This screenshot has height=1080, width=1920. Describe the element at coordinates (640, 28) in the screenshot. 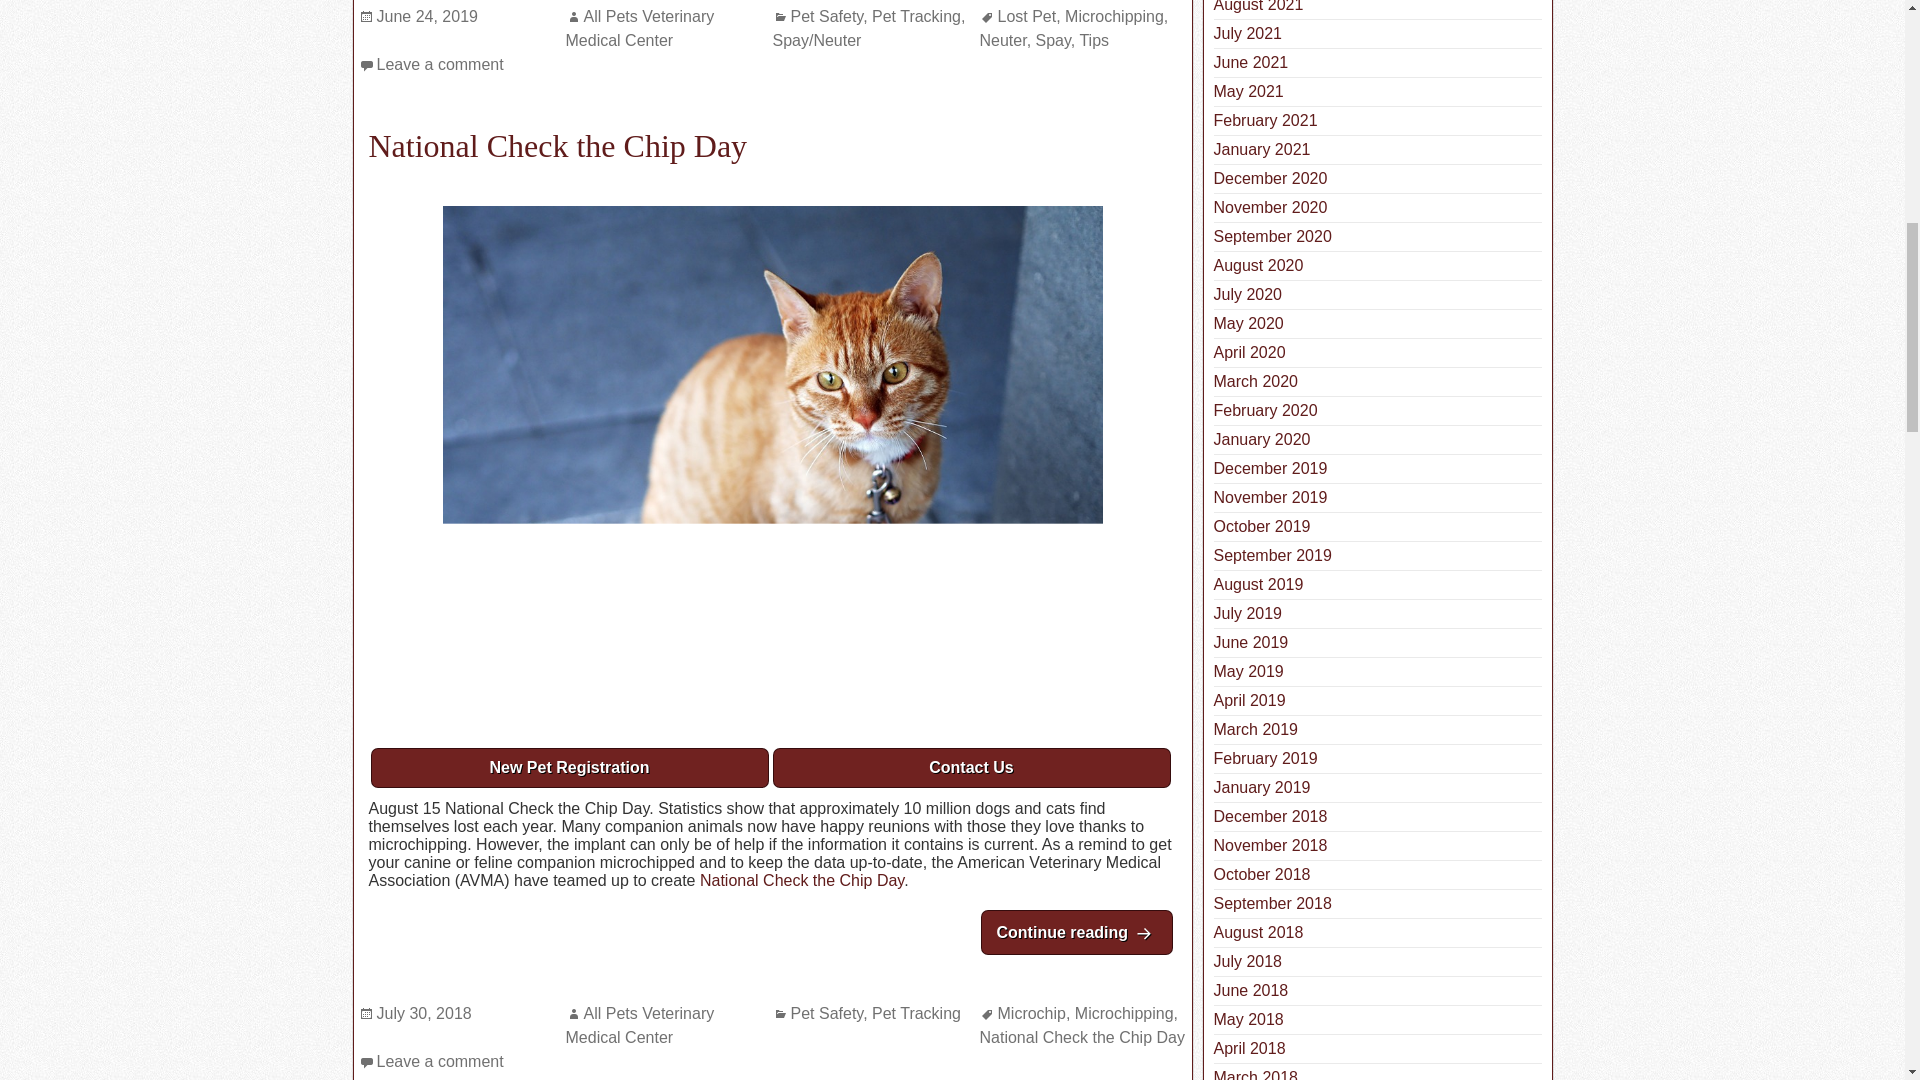

I see `All Pets Veterinary Medical Center` at that location.